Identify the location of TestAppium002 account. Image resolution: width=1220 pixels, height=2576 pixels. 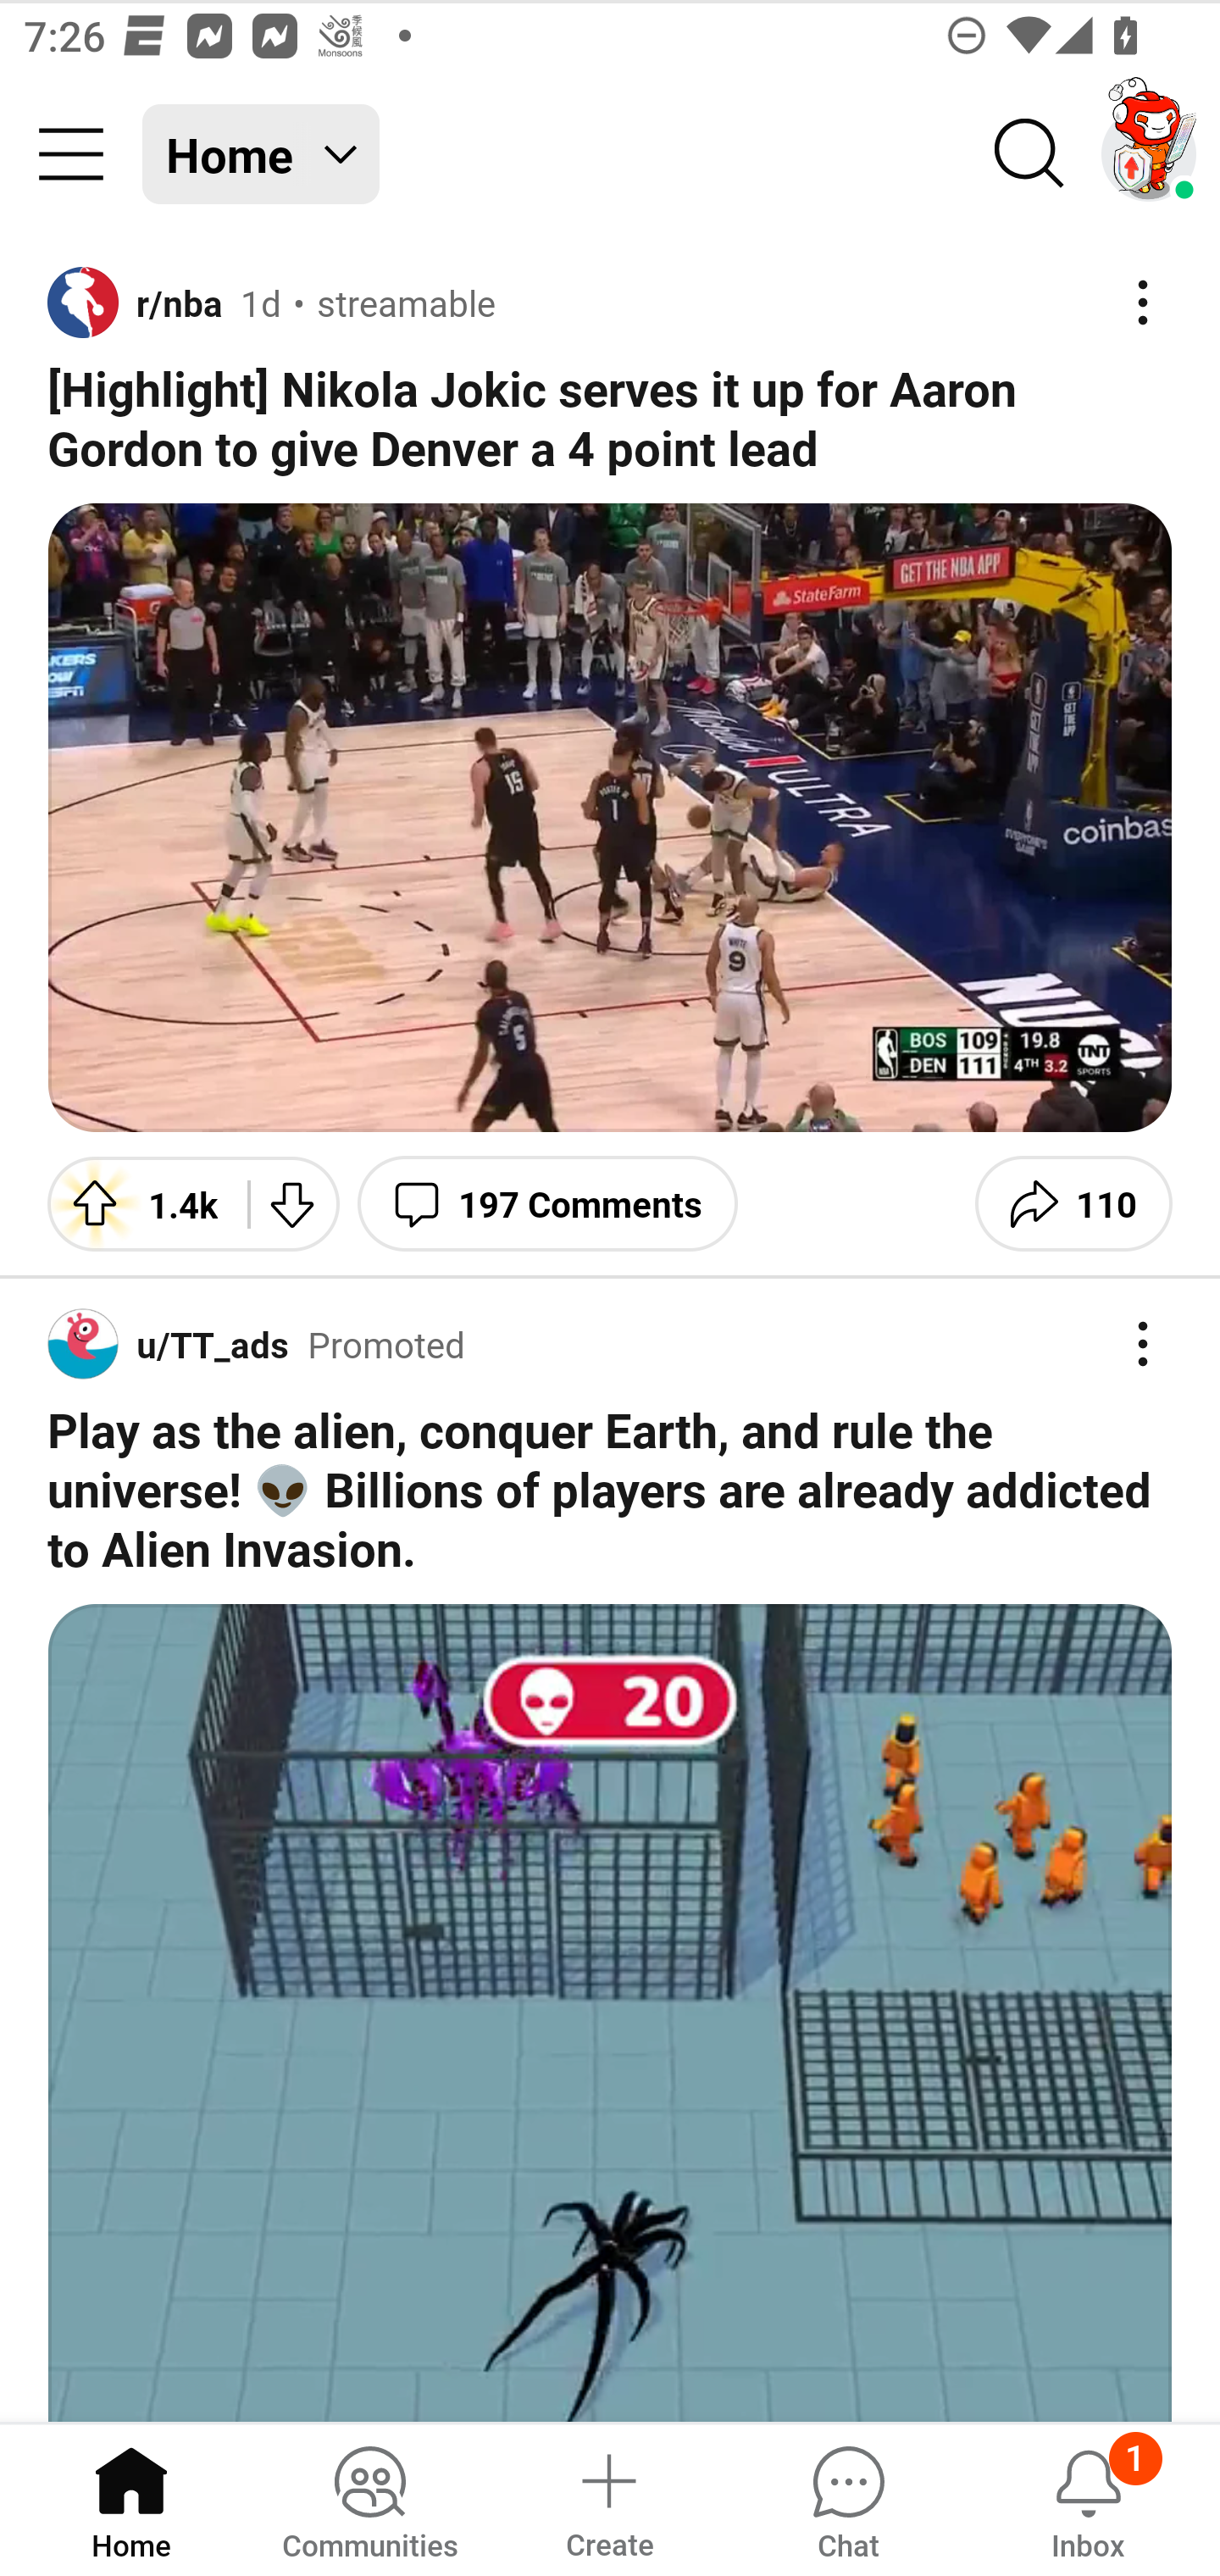
(1149, 154).